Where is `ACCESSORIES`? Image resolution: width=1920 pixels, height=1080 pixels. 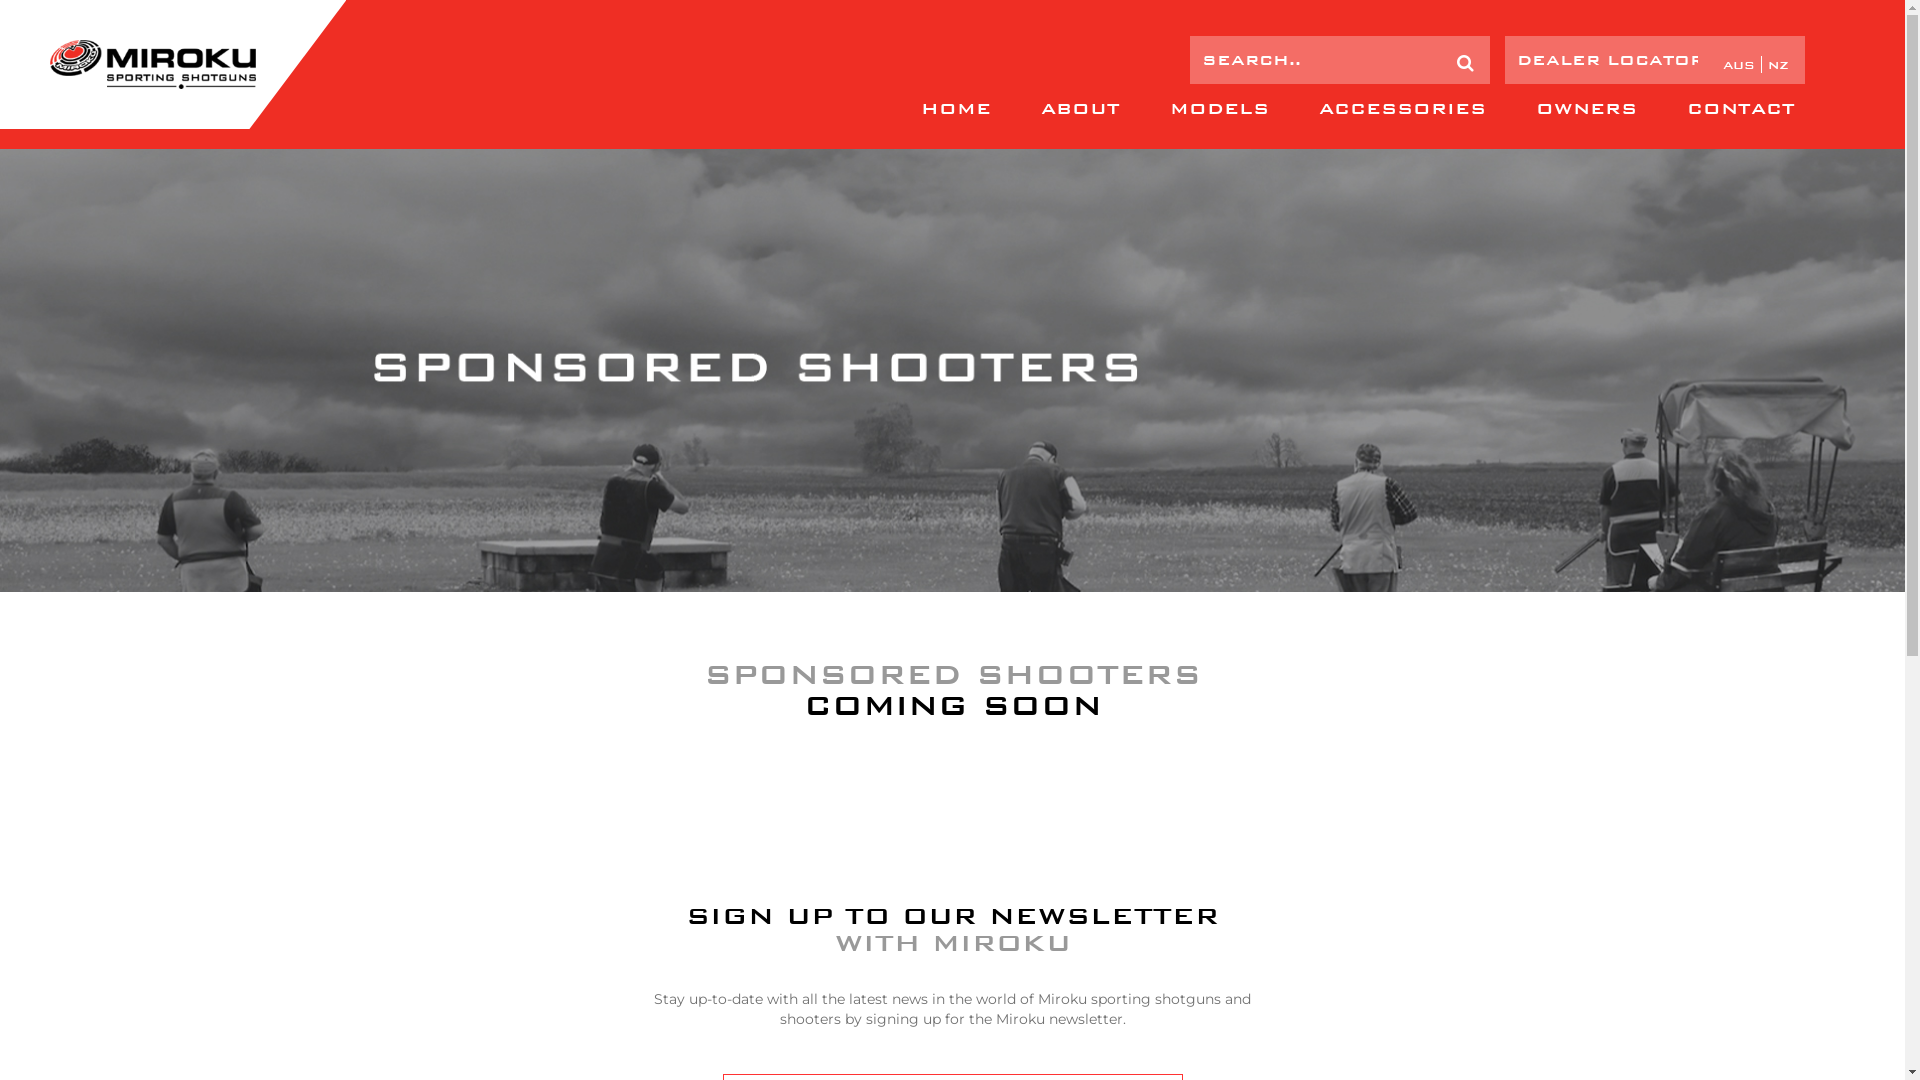 ACCESSORIES is located at coordinates (1402, 109).